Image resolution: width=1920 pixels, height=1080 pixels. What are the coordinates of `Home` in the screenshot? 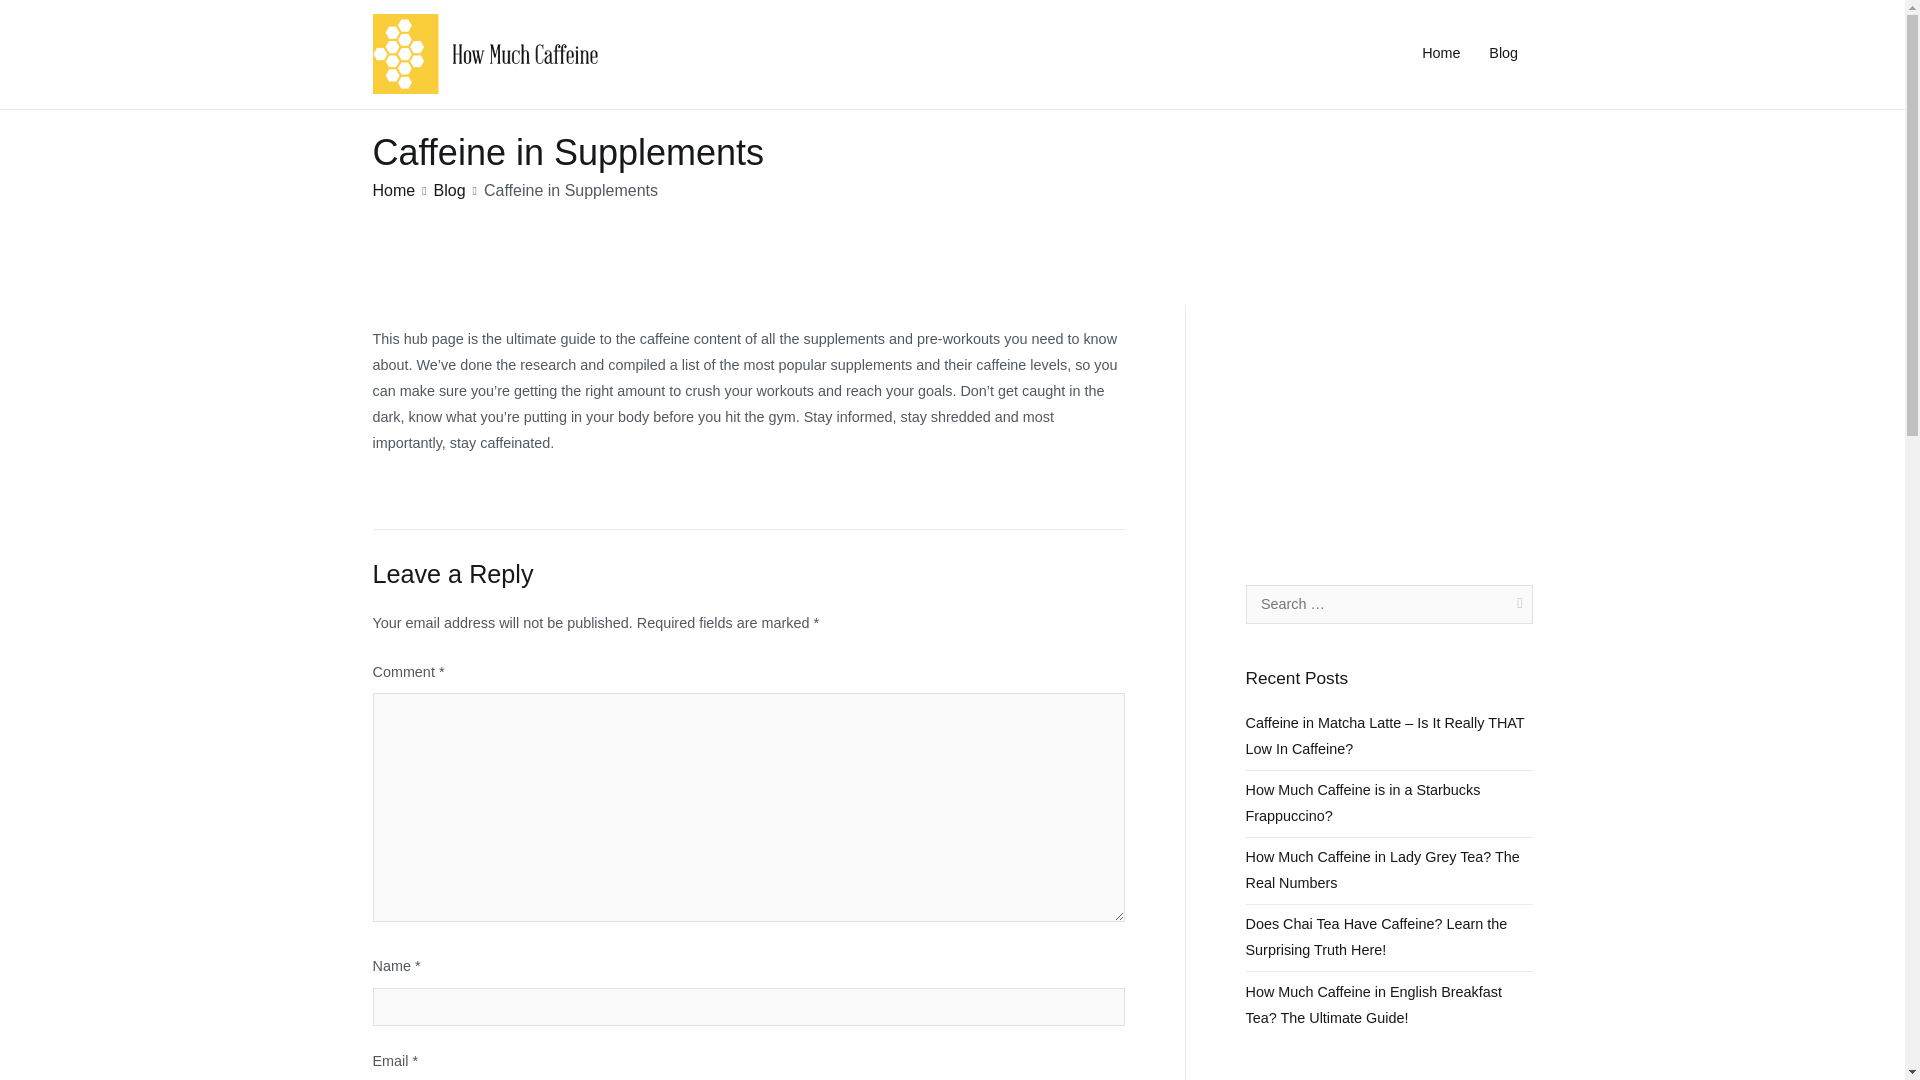 It's located at (1440, 54).